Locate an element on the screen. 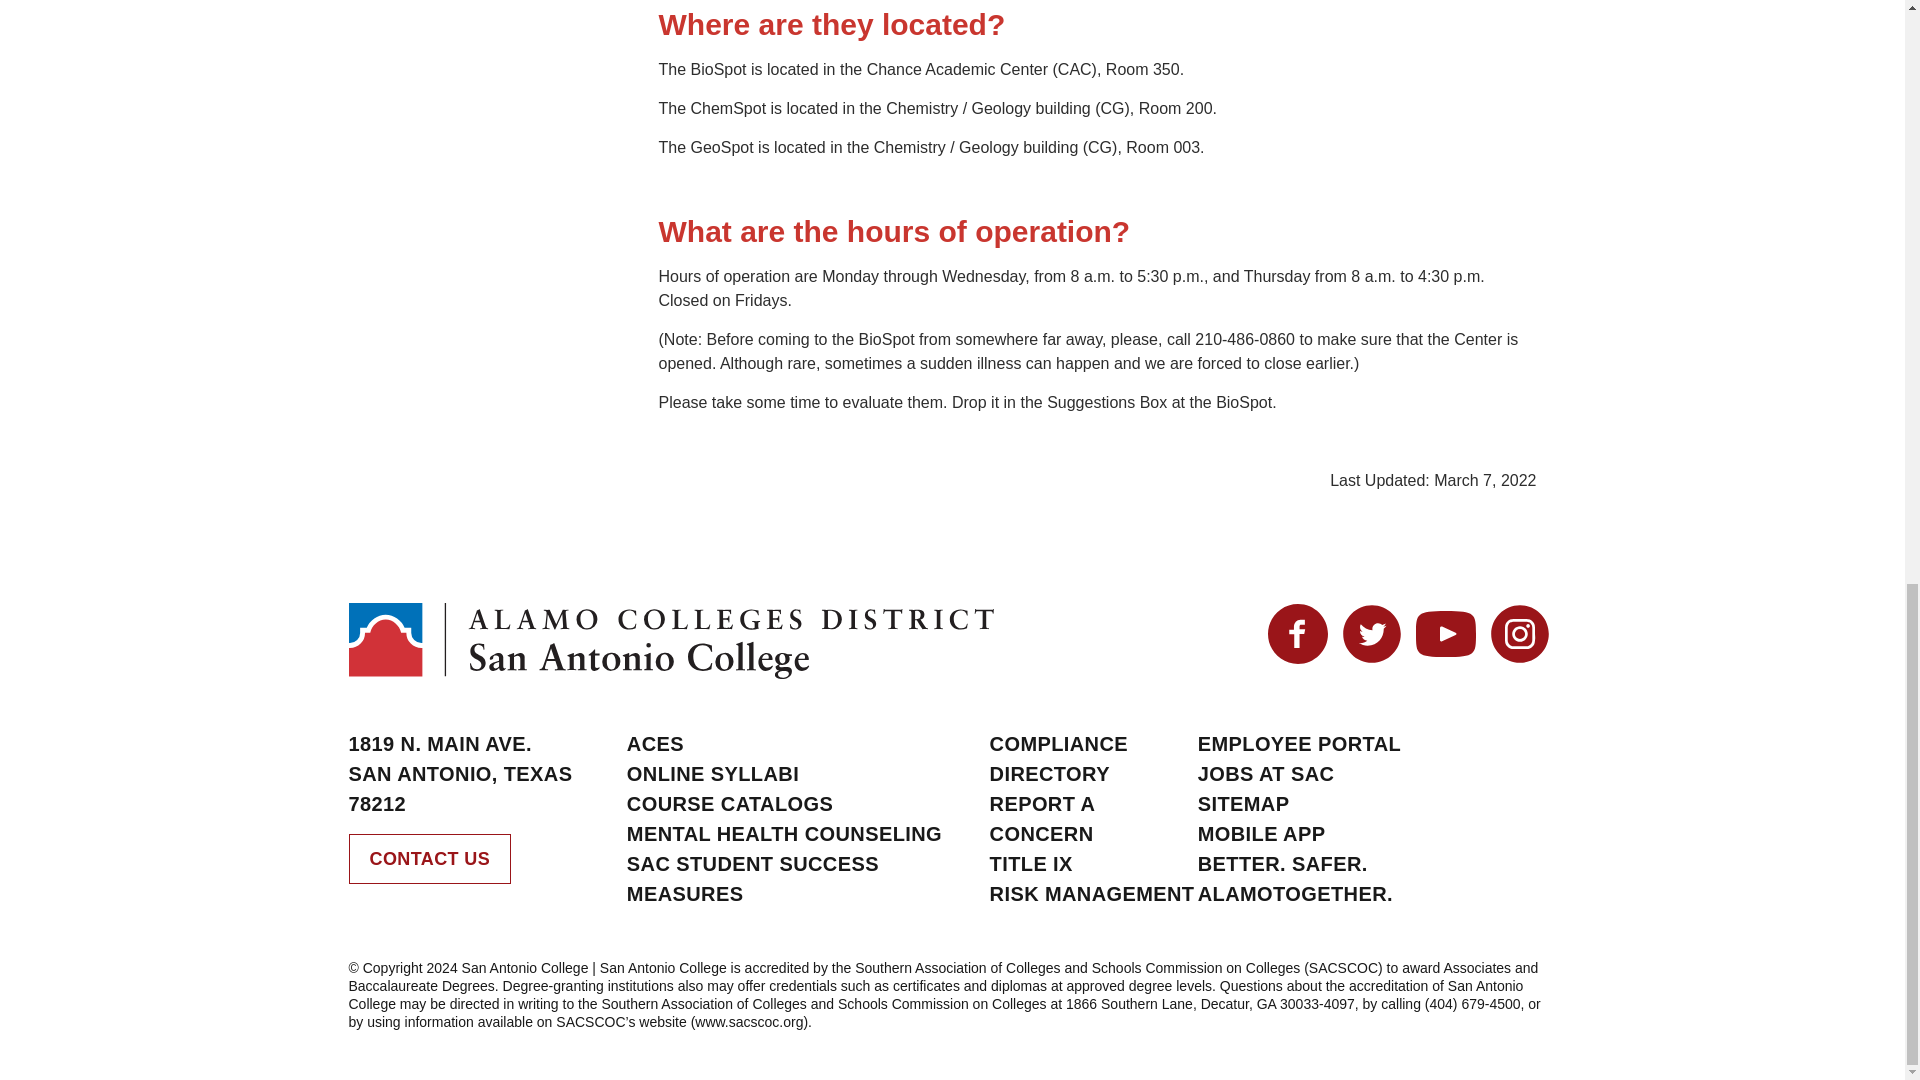  Contact Us is located at coordinates (428, 858).